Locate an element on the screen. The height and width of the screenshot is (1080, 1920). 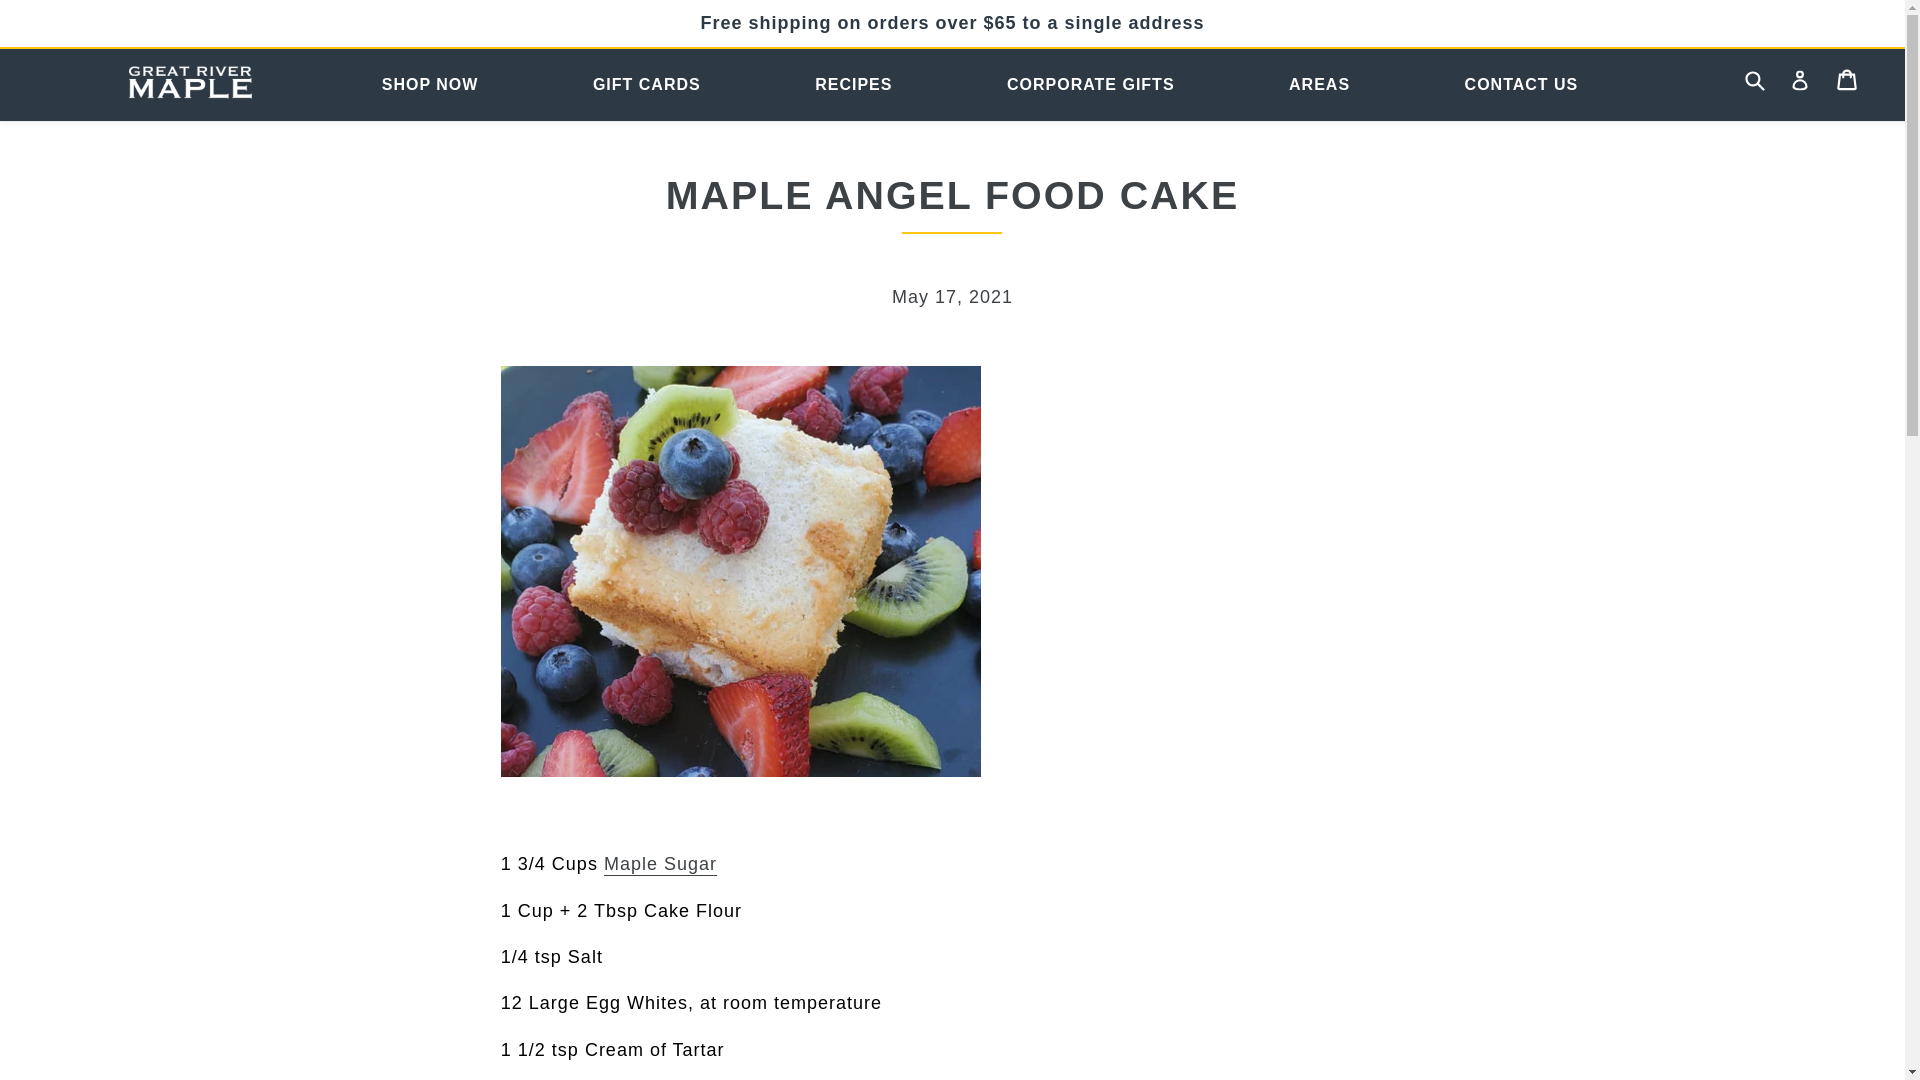
Maple Sugar is located at coordinates (660, 864).